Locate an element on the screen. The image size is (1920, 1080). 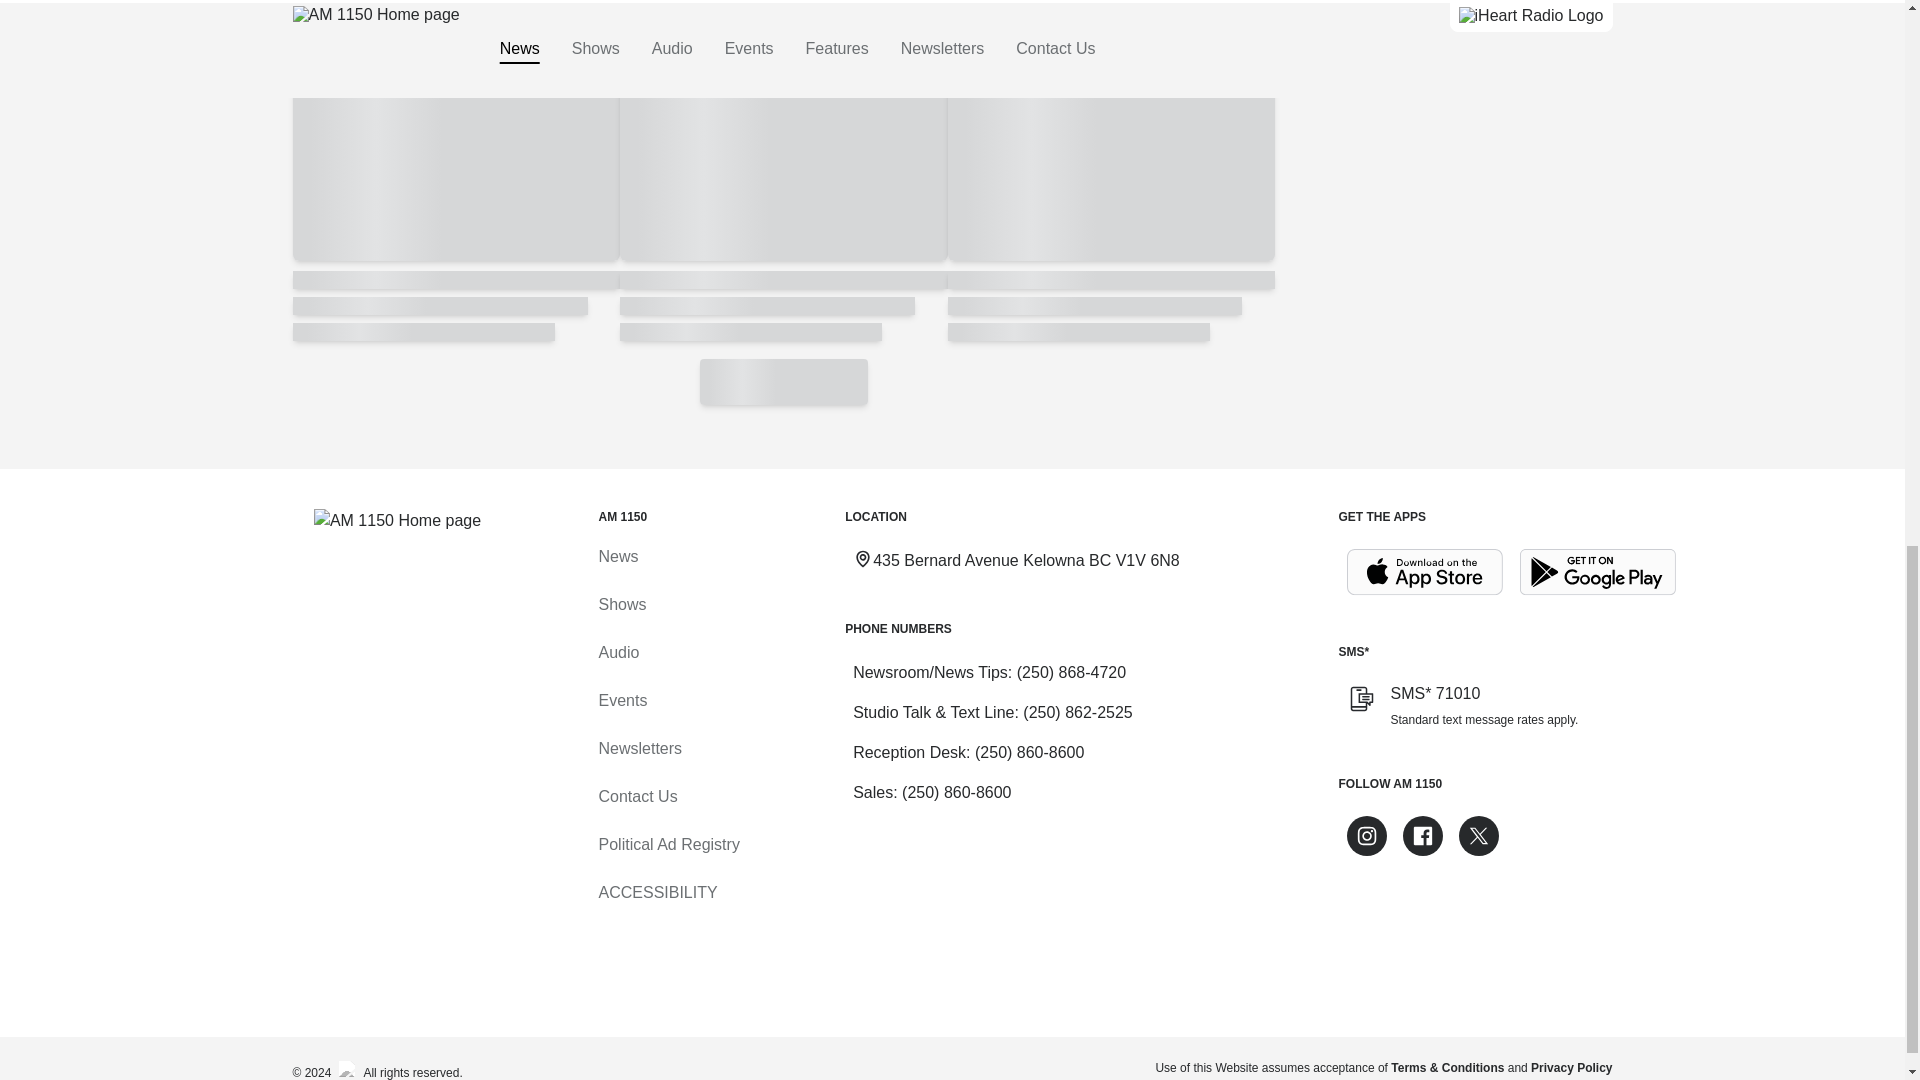
Download on the App Store is located at coordinates (1424, 572).